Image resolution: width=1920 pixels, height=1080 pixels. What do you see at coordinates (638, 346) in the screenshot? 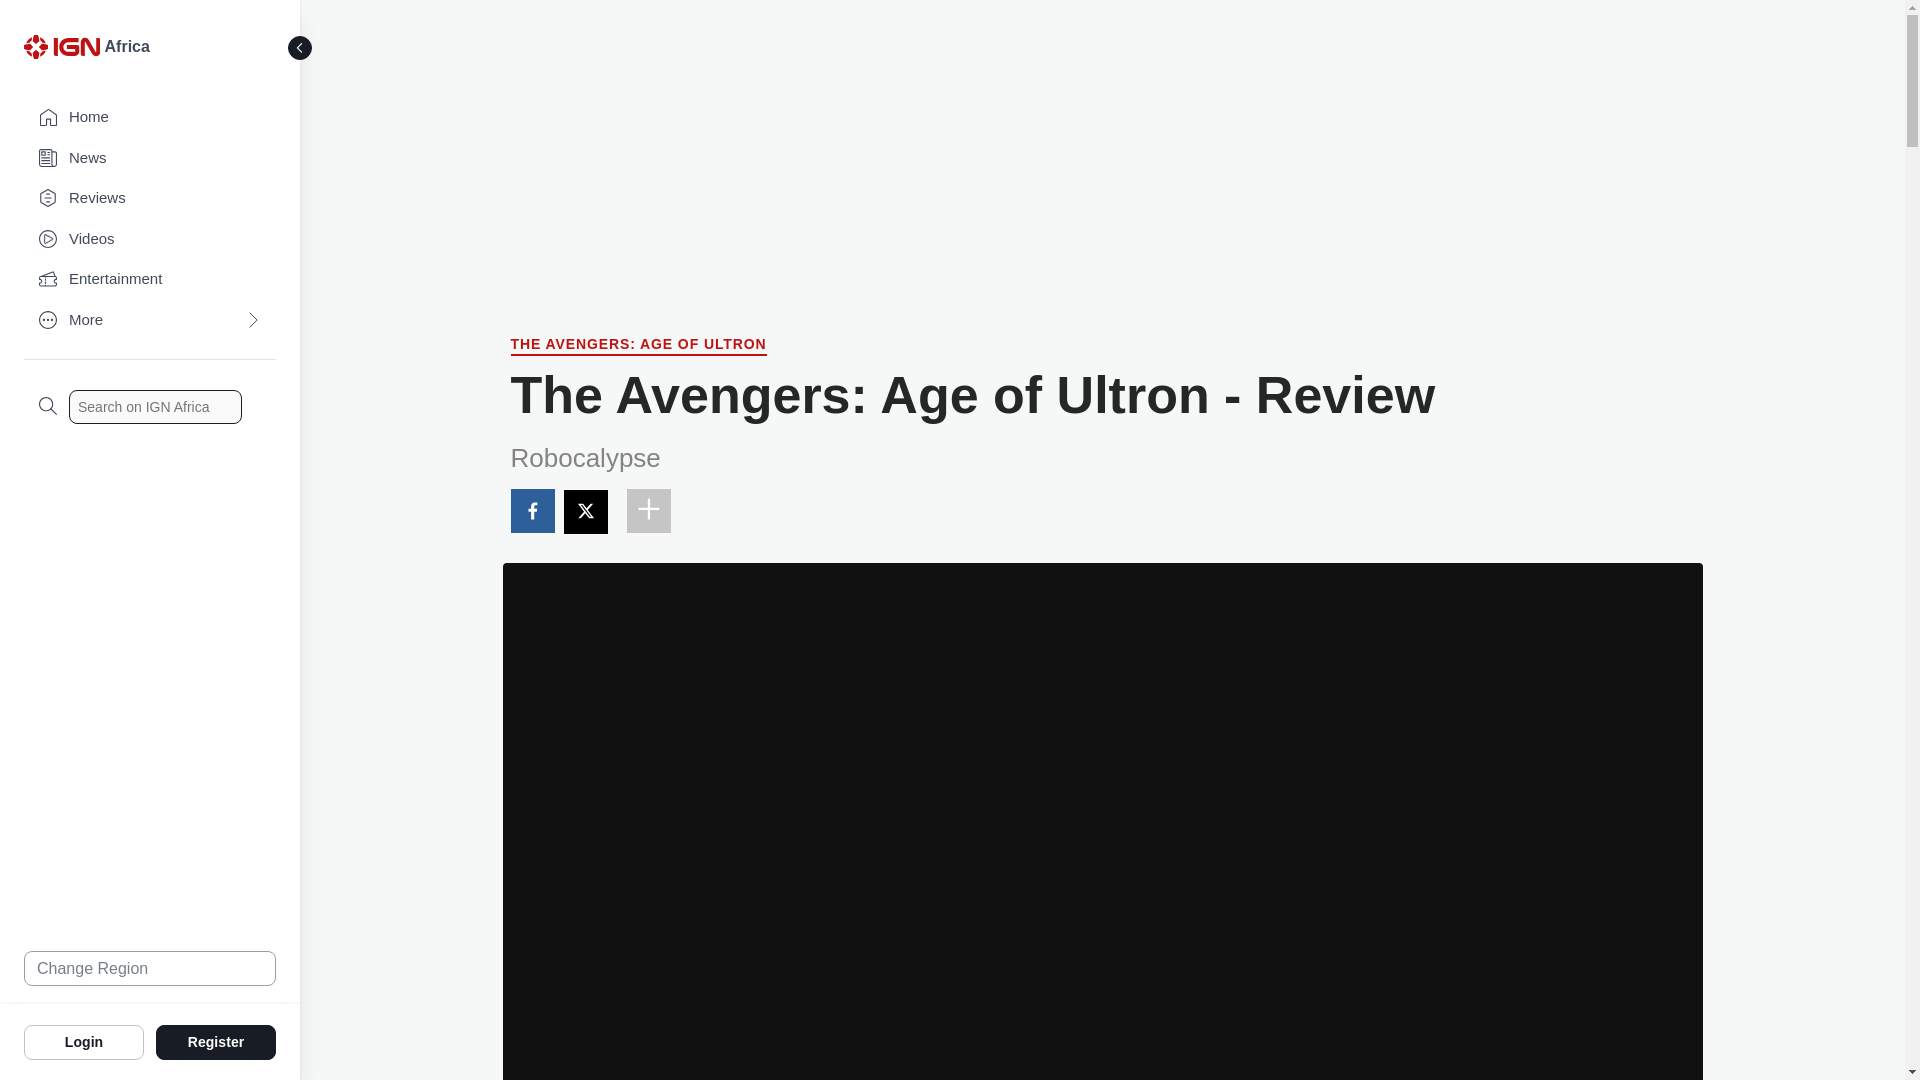
I see `THE AVENGERS: AGE OF ULTRON` at bounding box center [638, 346].